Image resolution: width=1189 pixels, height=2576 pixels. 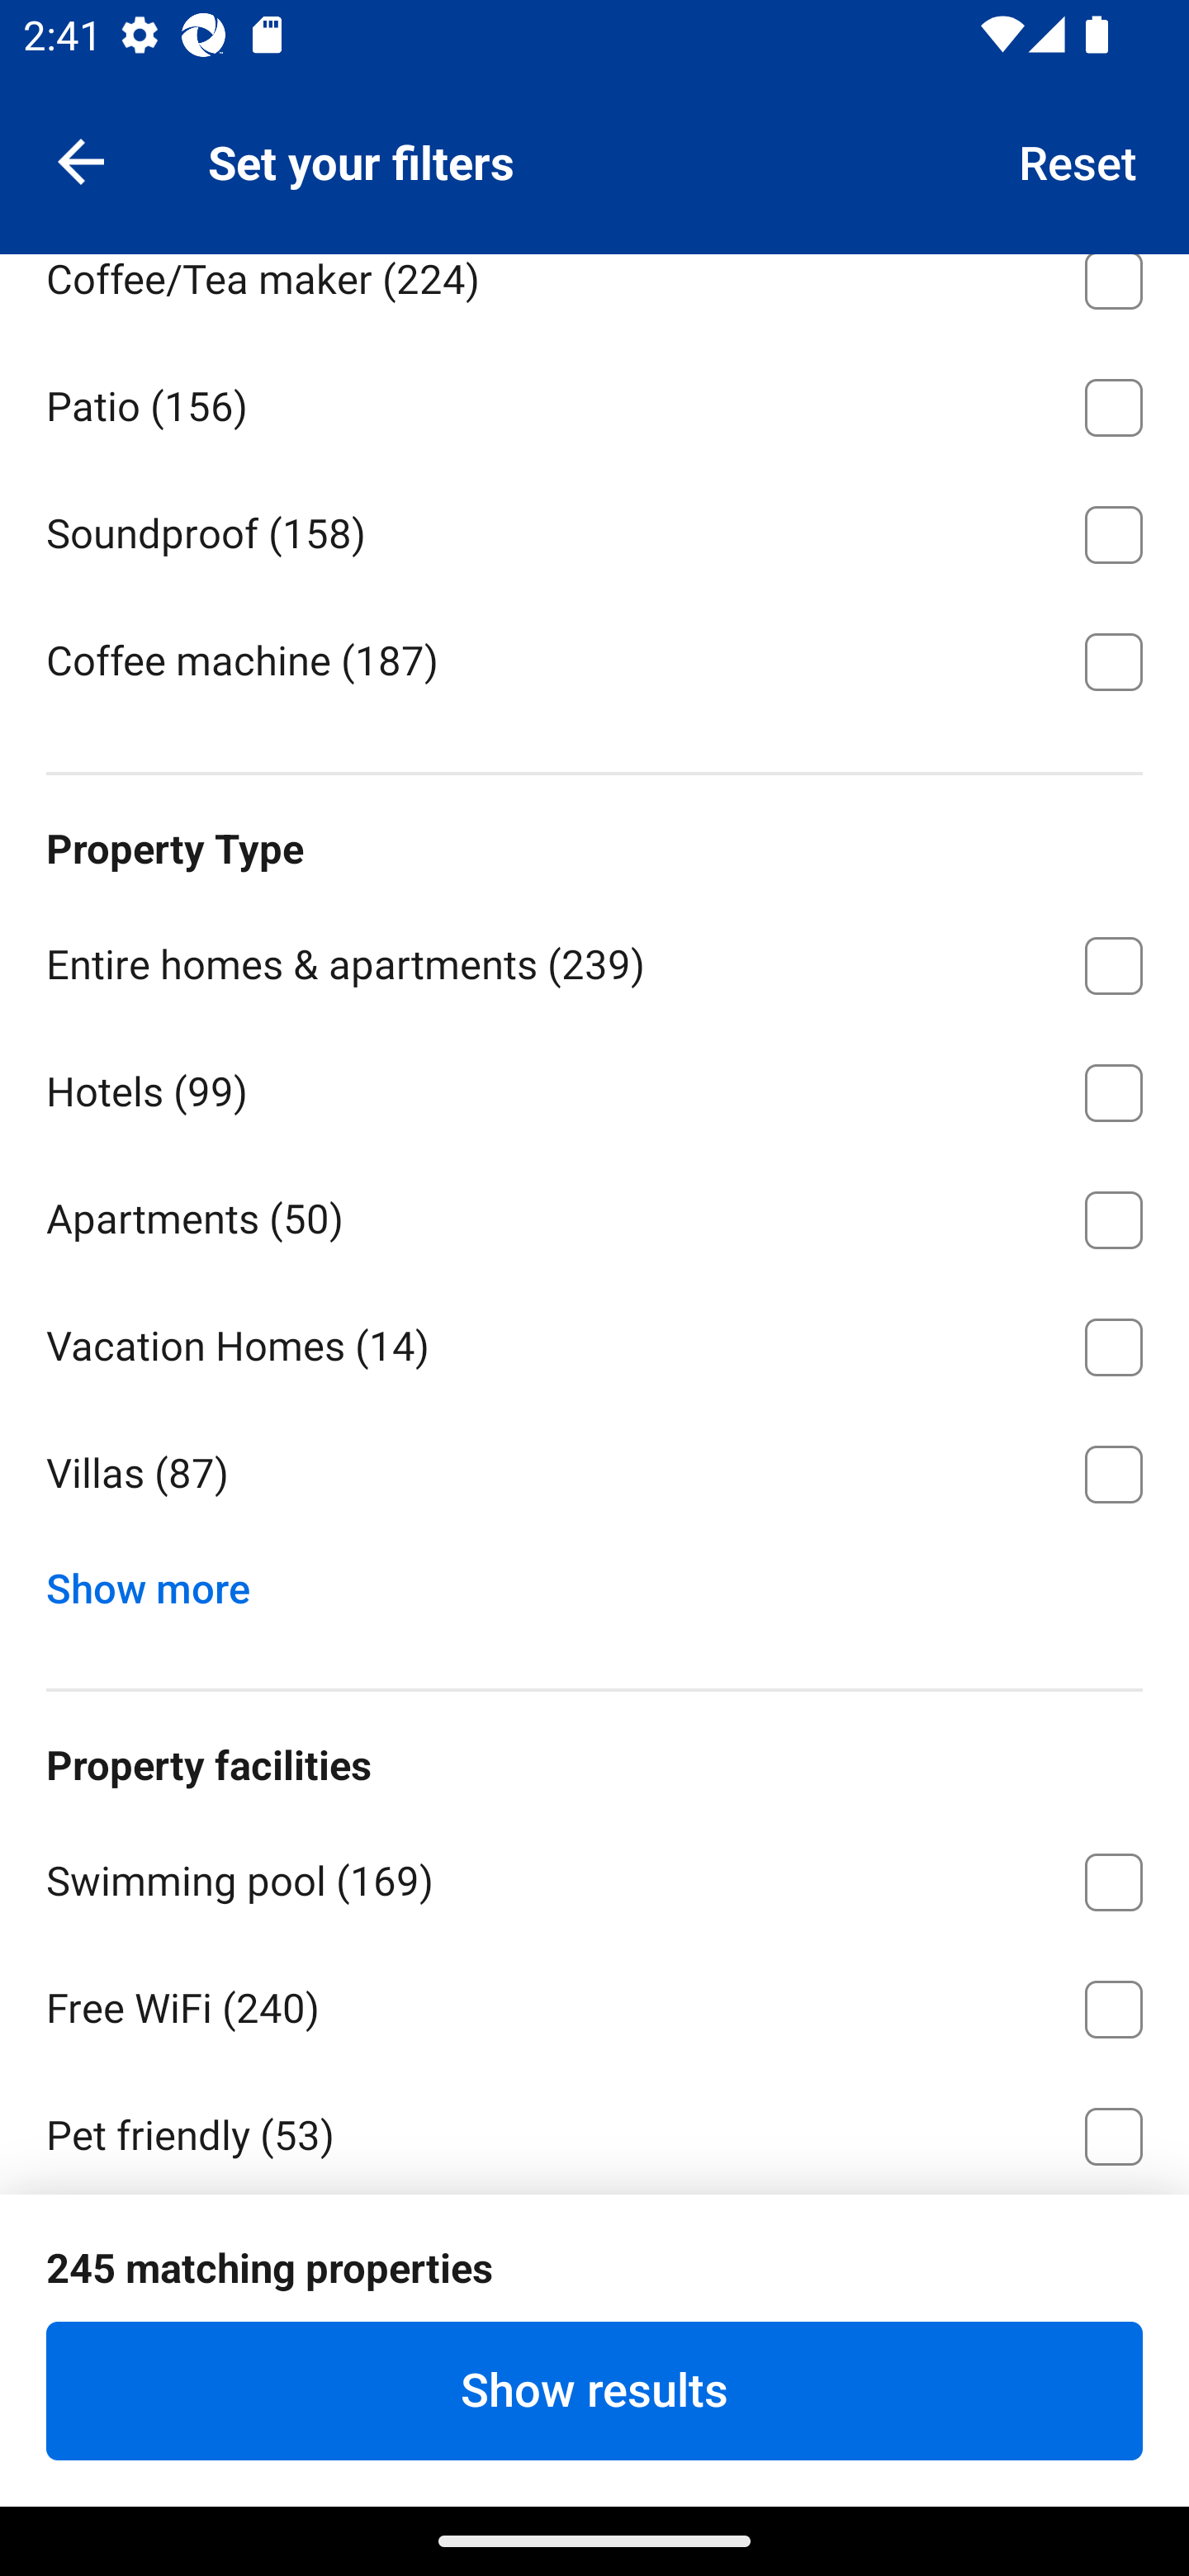 I want to click on Villas ⁦(87), so click(x=594, y=1475).